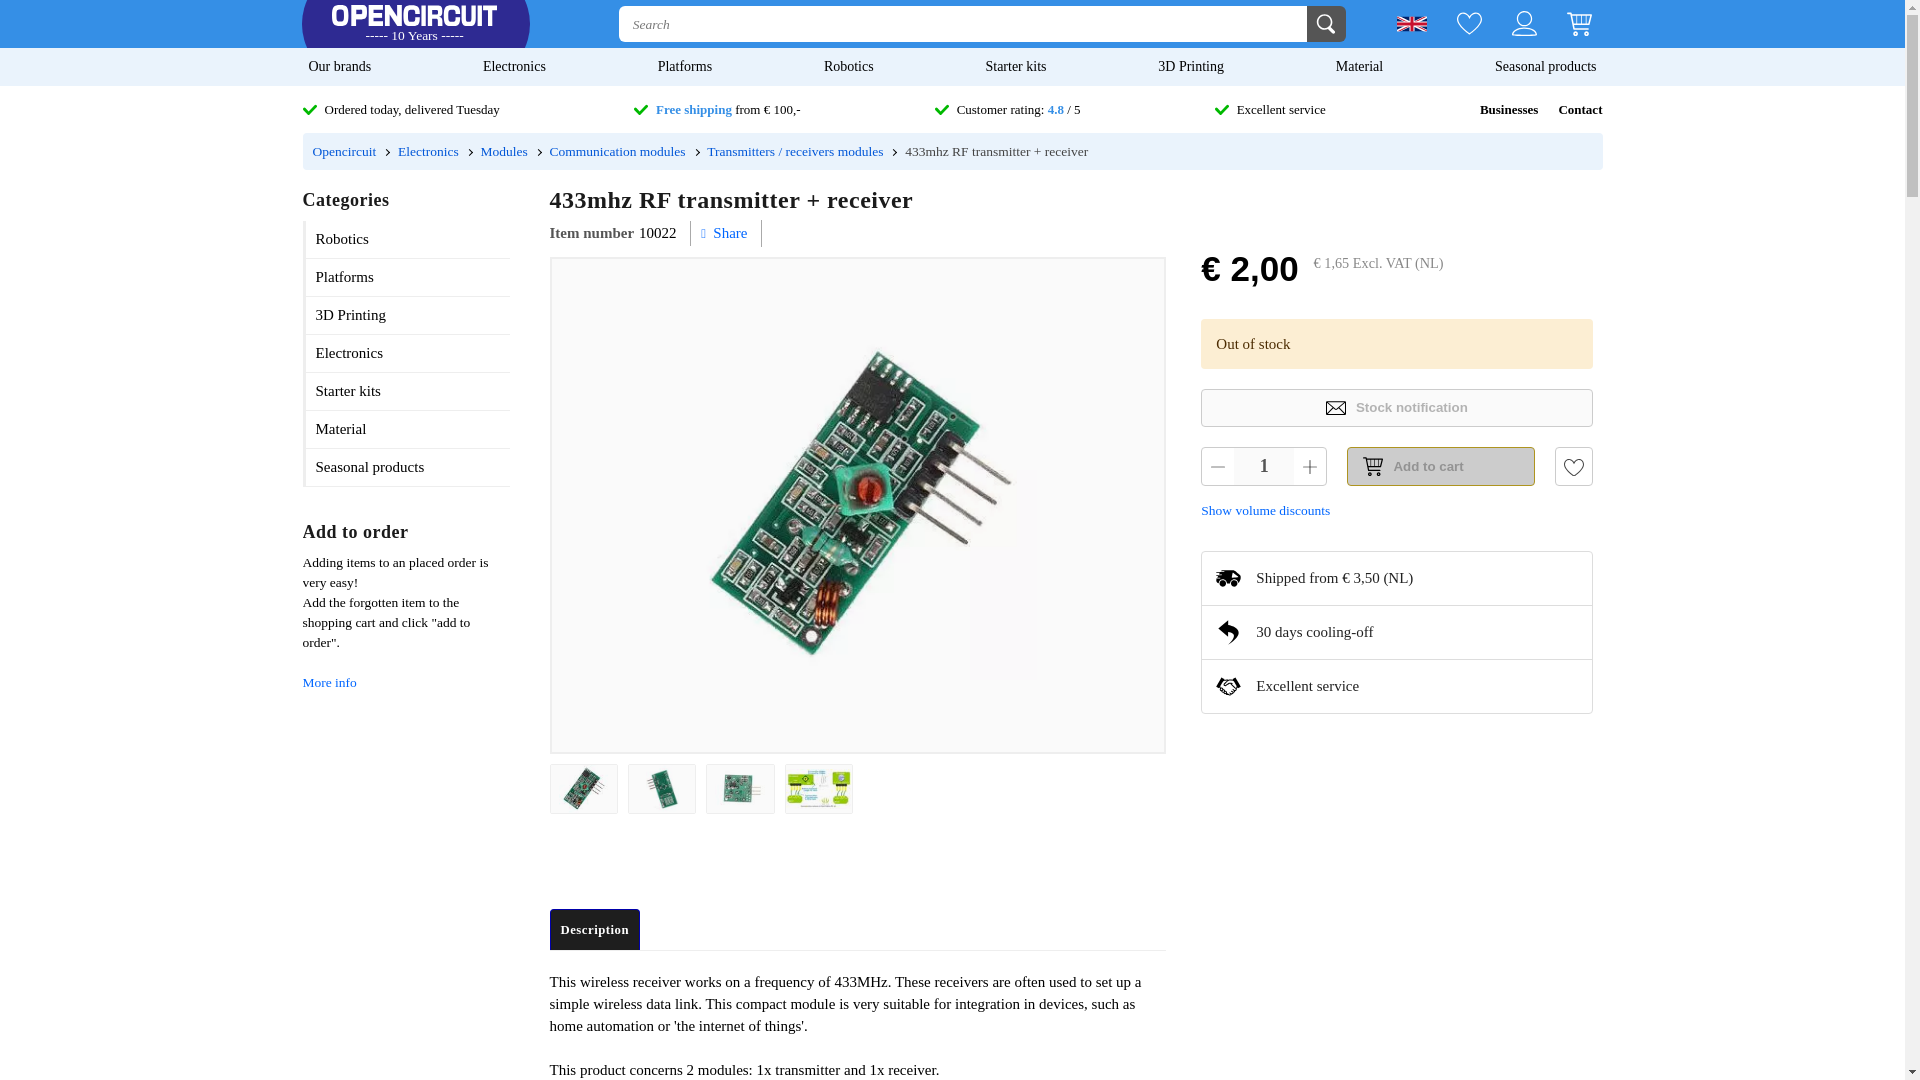 The image size is (1920, 1080). I want to click on 3D Printing, so click(1191, 66).